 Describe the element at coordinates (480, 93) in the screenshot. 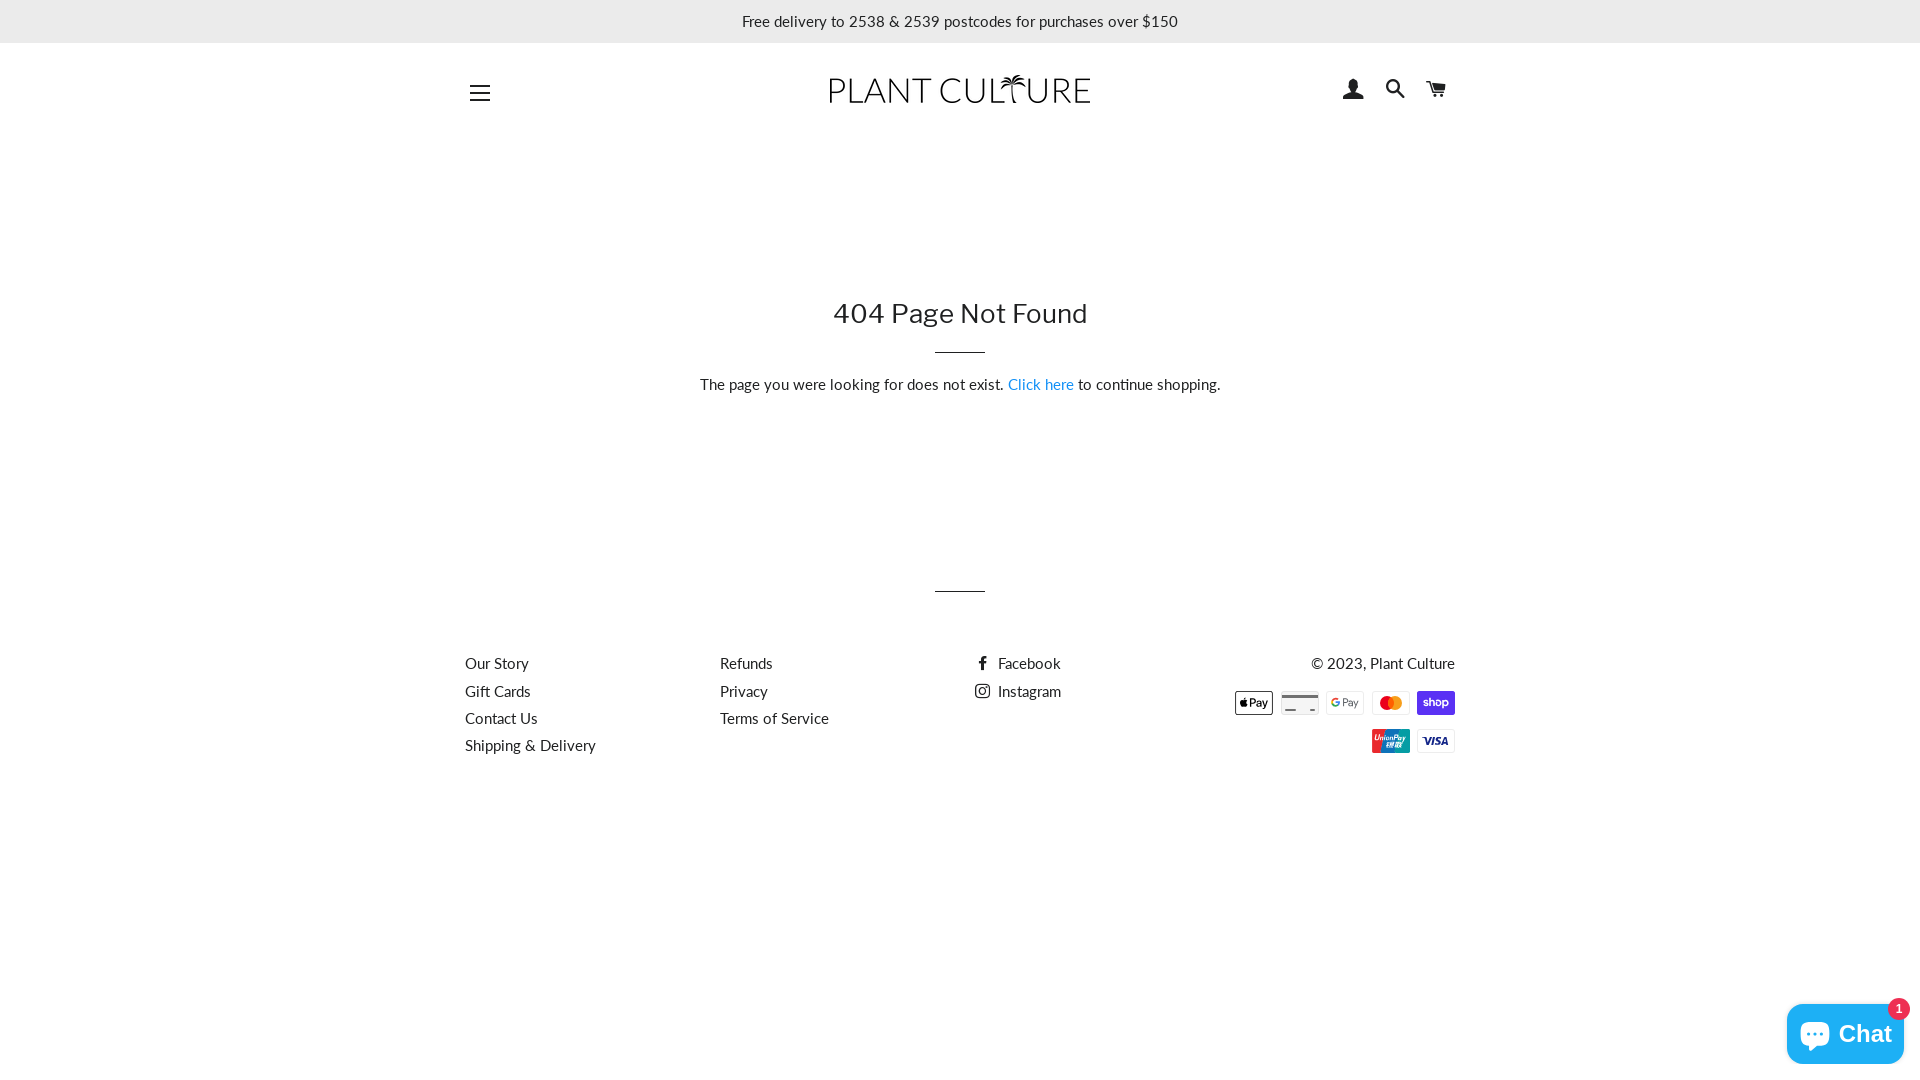

I see `SITE NAVIGATION` at that location.